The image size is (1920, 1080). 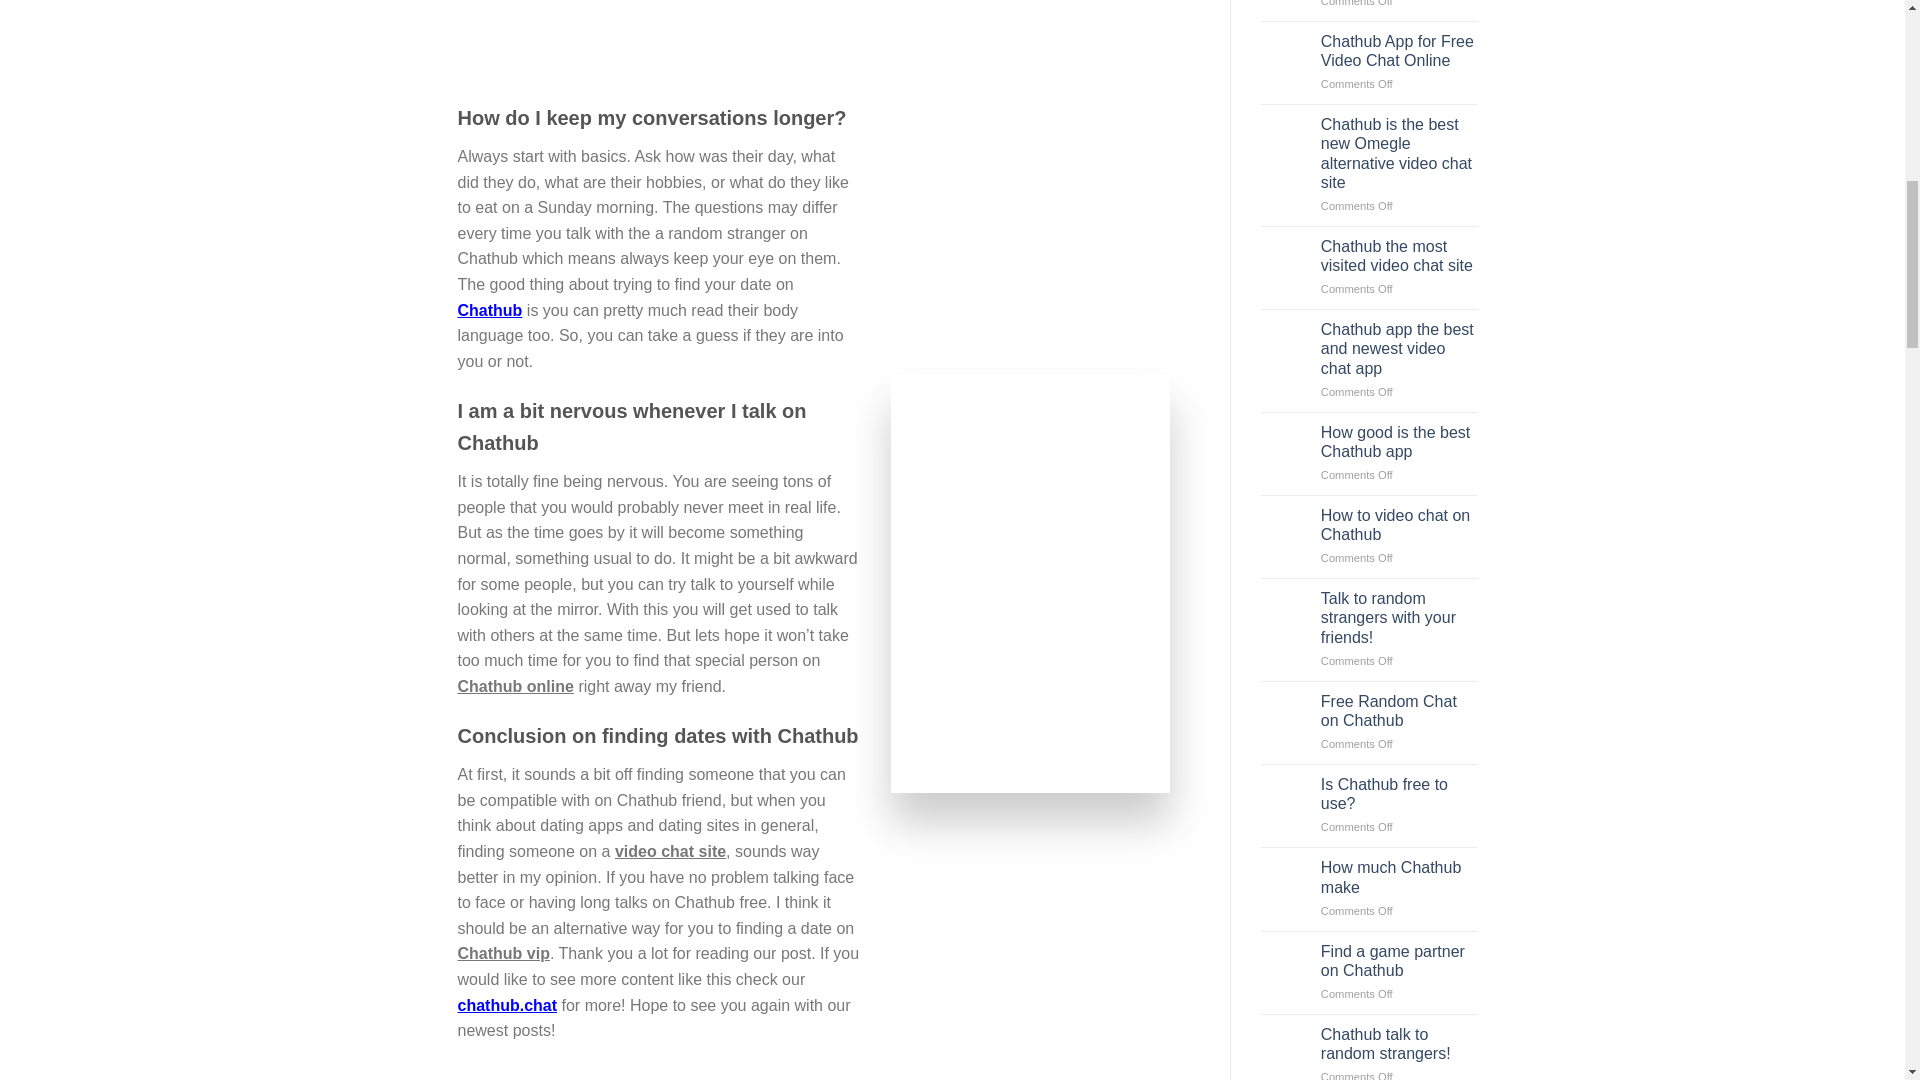 What do you see at coordinates (508, 1005) in the screenshot?
I see `chathub.chat` at bounding box center [508, 1005].